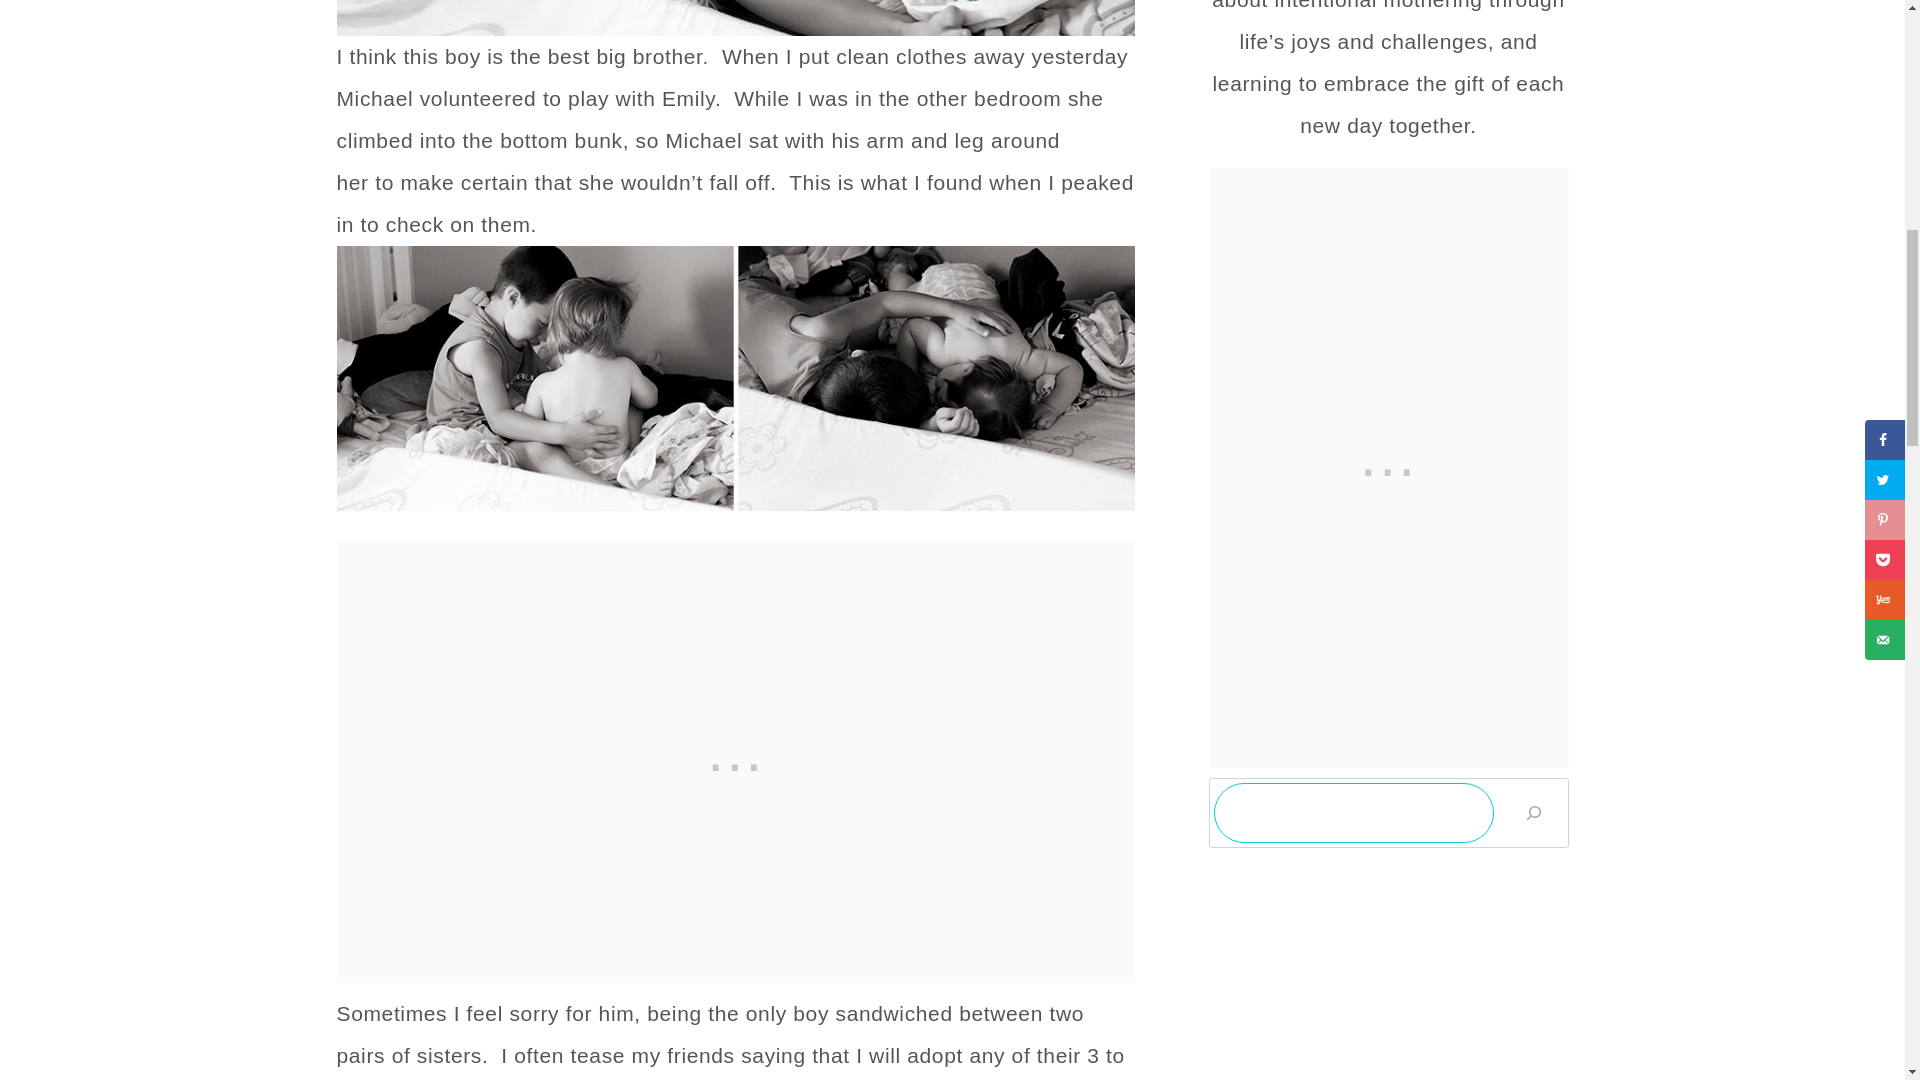 Image resolution: width=1920 pixels, height=1080 pixels. Describe the element at coordinates (735, 18) in the screenshot. I see `Best Big Brother` at that location.